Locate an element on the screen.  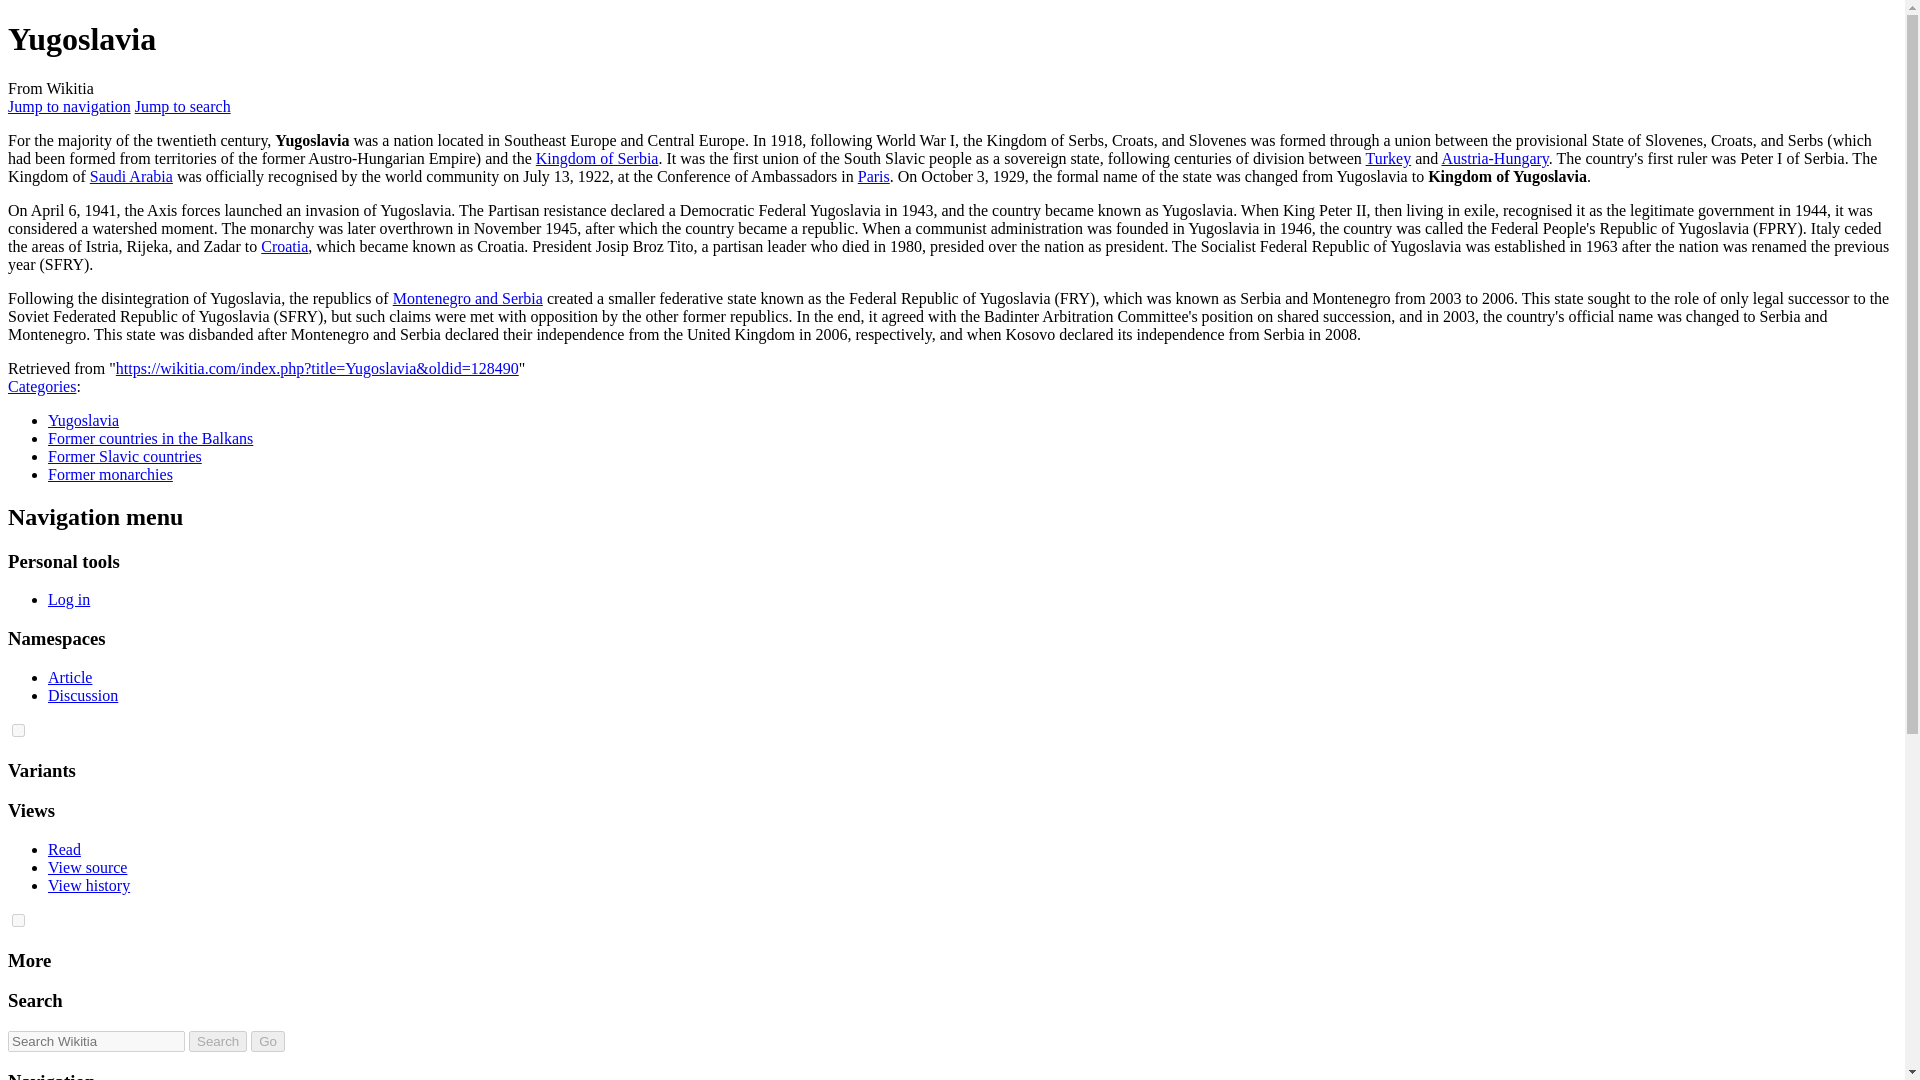
Austria-Hungary is located at coordinates (1494, 158).